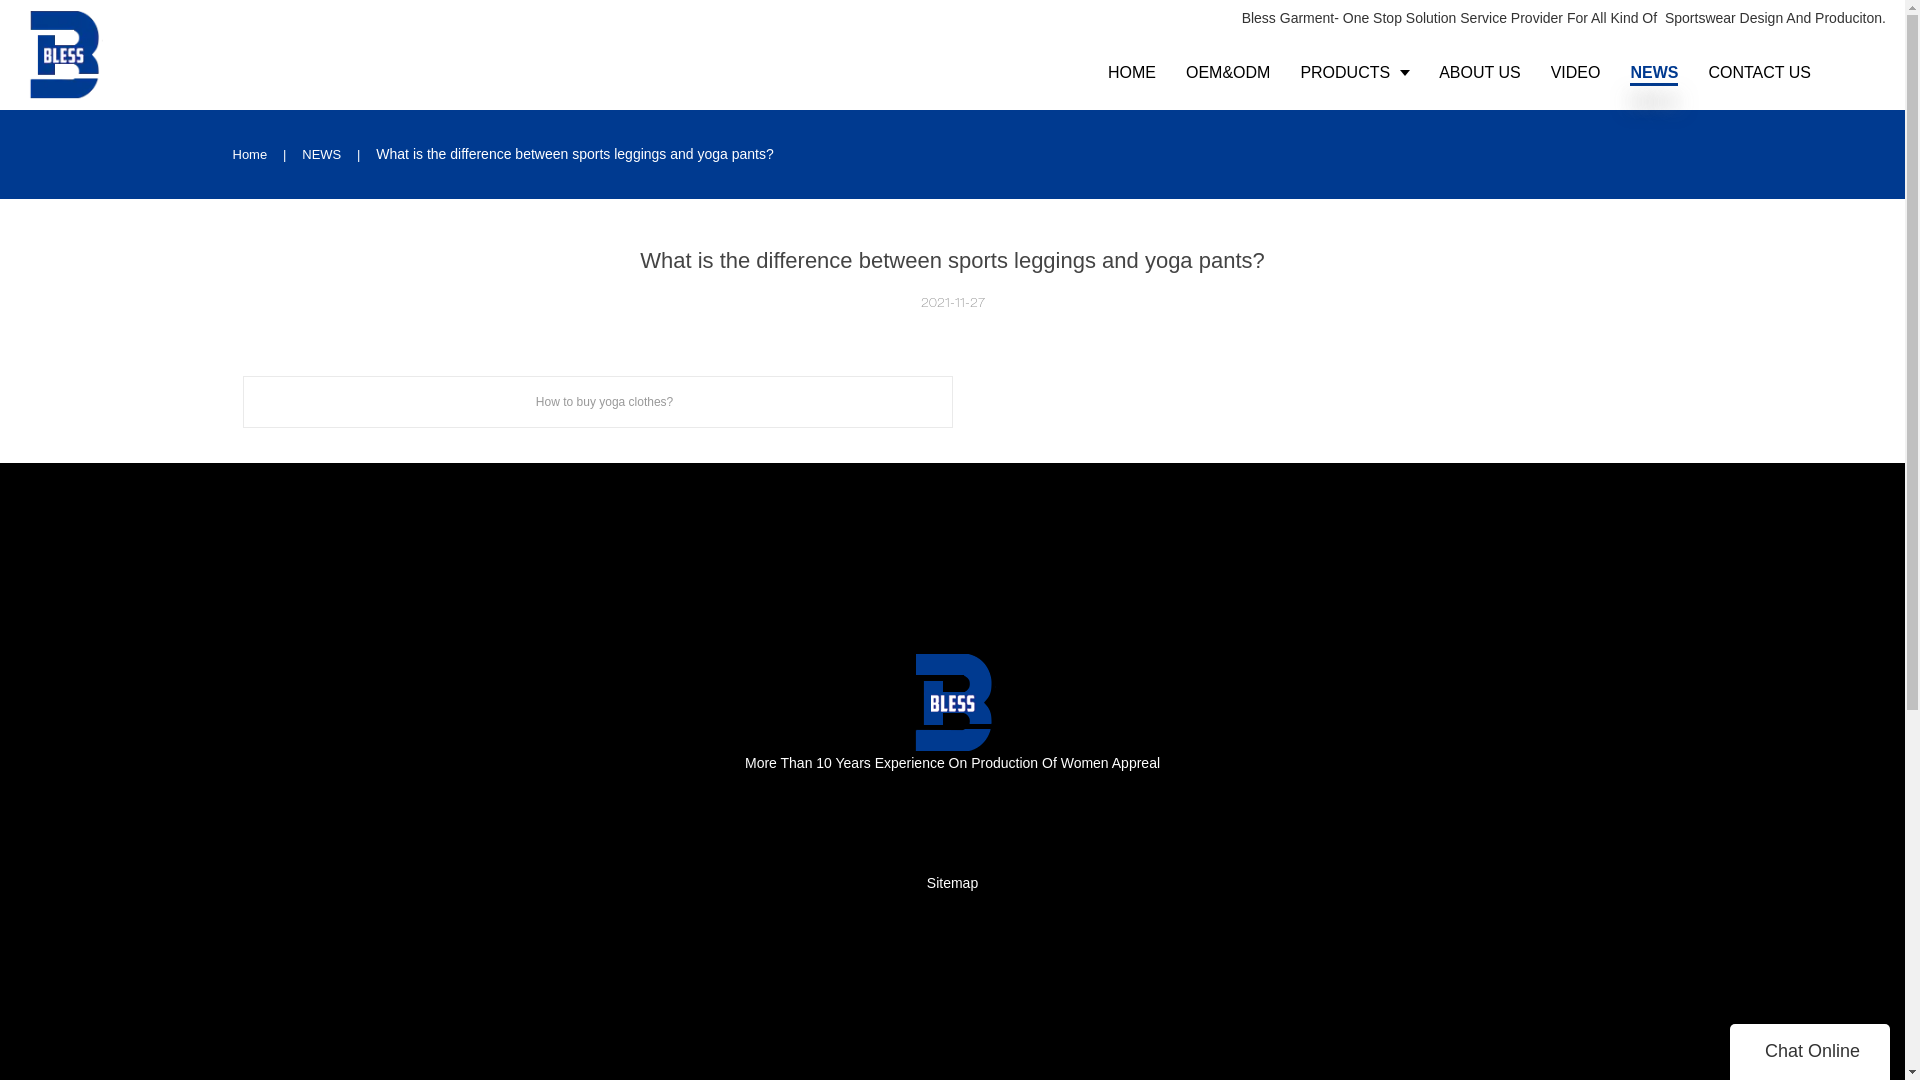 This screenshot has height=1080, width=1920. What do you see at coordinates (1354, 73) in the screenshot?
I see `PRODUCTS` at bounding box center [1354, 73].